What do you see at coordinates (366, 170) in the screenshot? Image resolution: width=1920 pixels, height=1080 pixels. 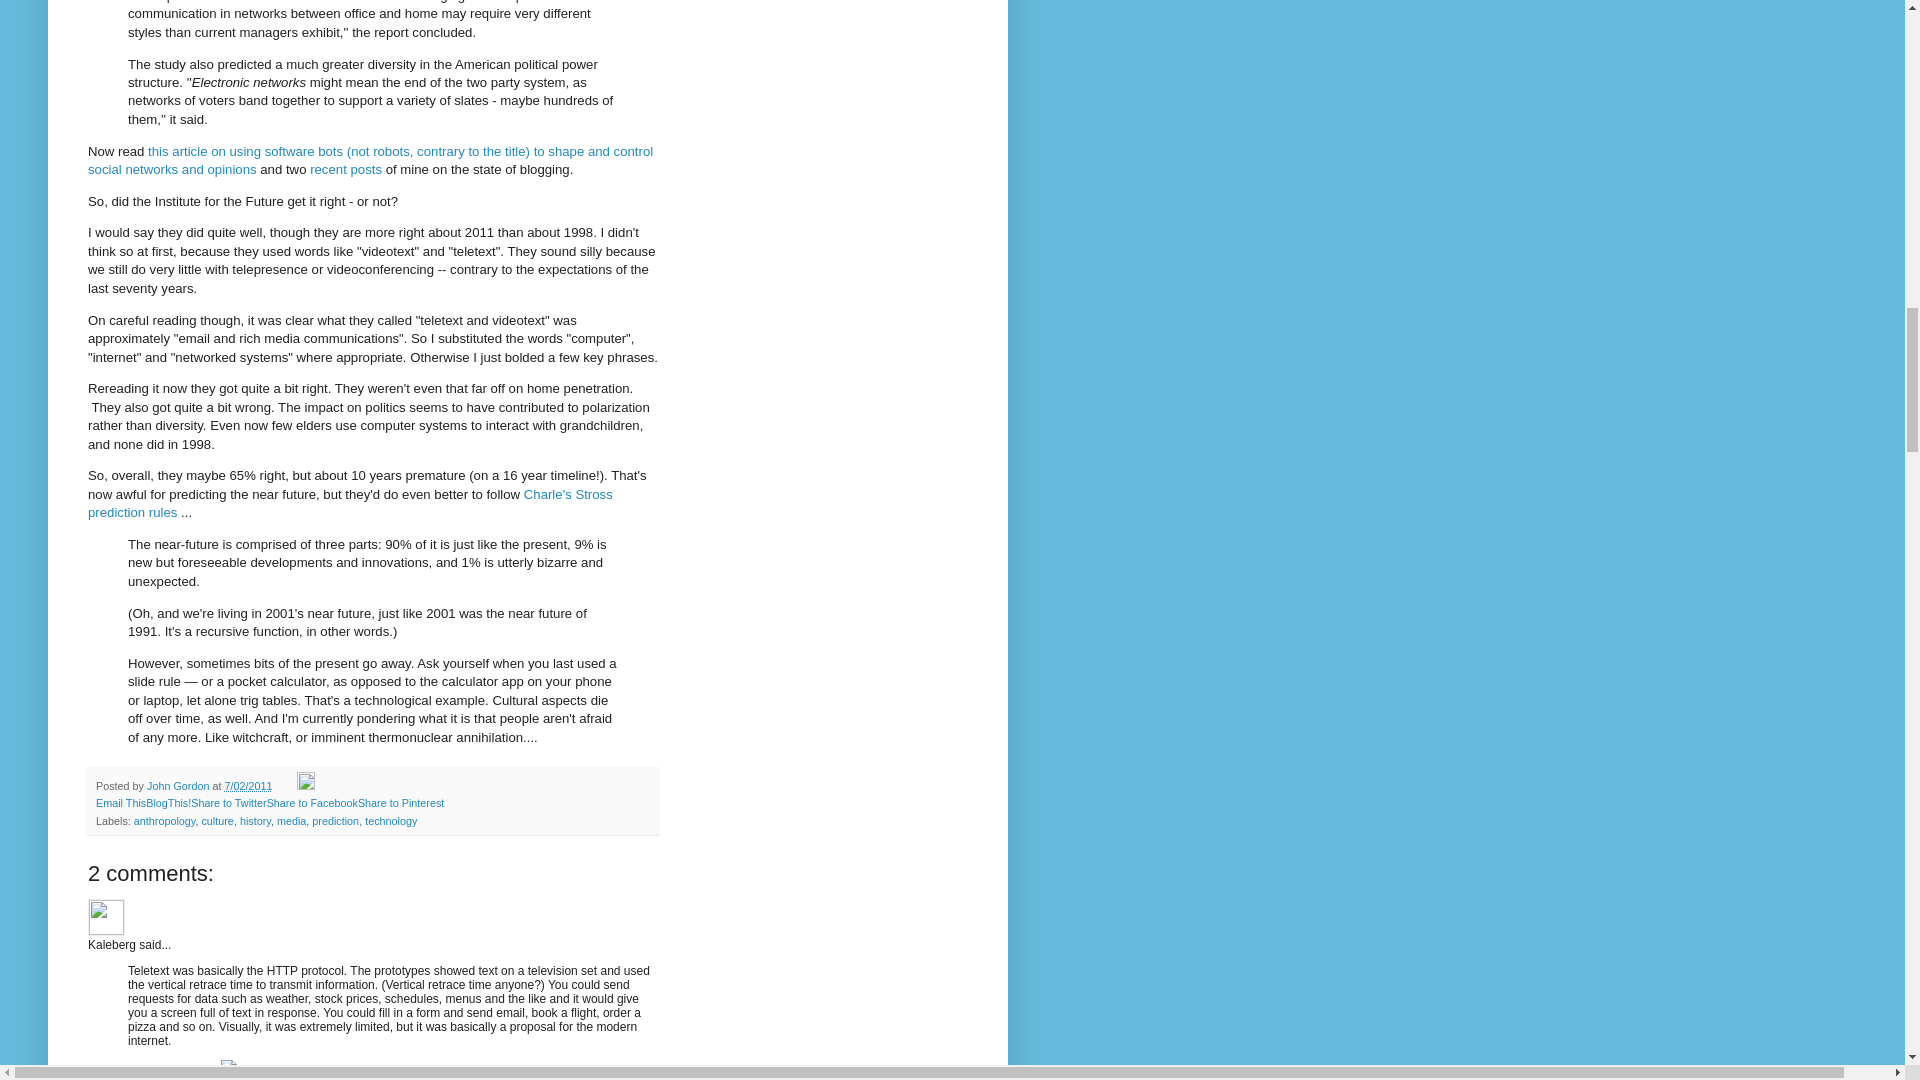 I see `posts` at bounding box center [366, 170].